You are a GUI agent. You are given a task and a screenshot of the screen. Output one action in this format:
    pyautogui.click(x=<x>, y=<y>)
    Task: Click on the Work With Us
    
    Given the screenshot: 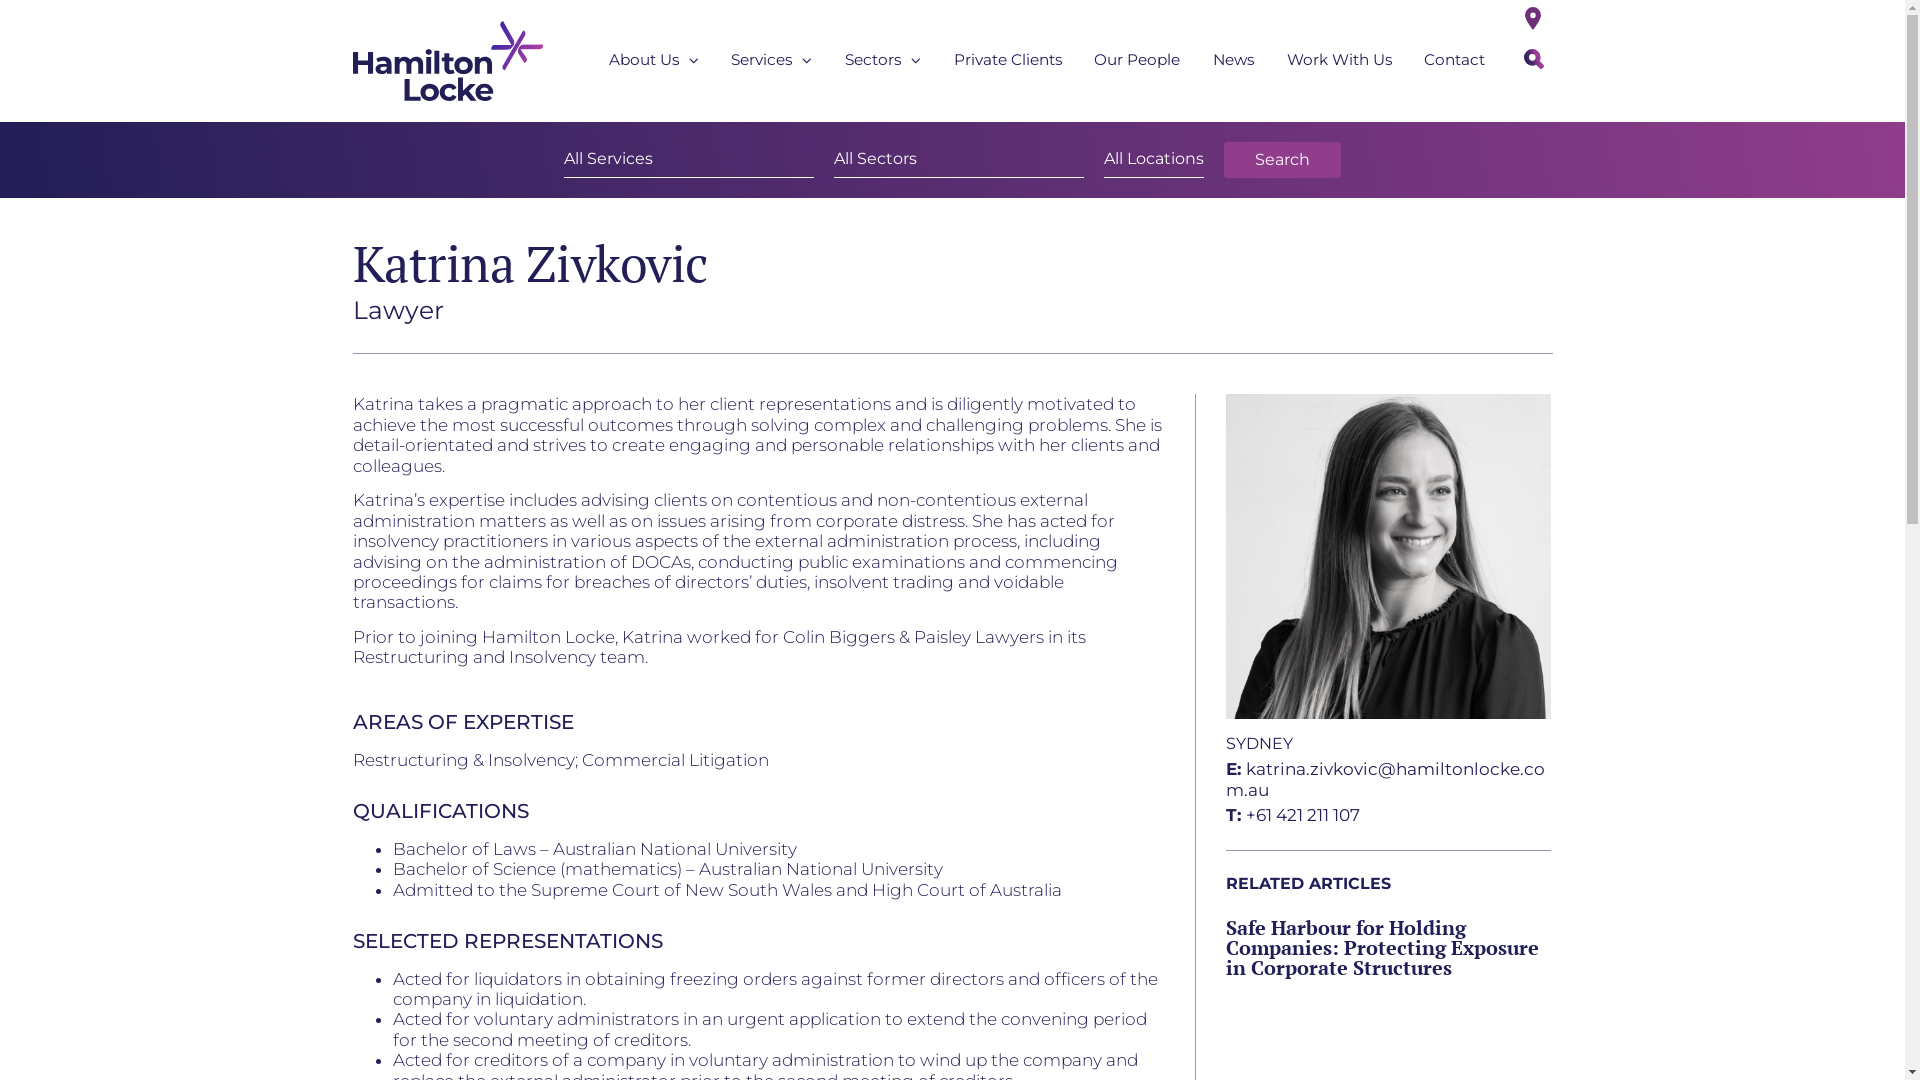 What is the action you would take?
    pyautogui.click(x=1339, y=61)
    